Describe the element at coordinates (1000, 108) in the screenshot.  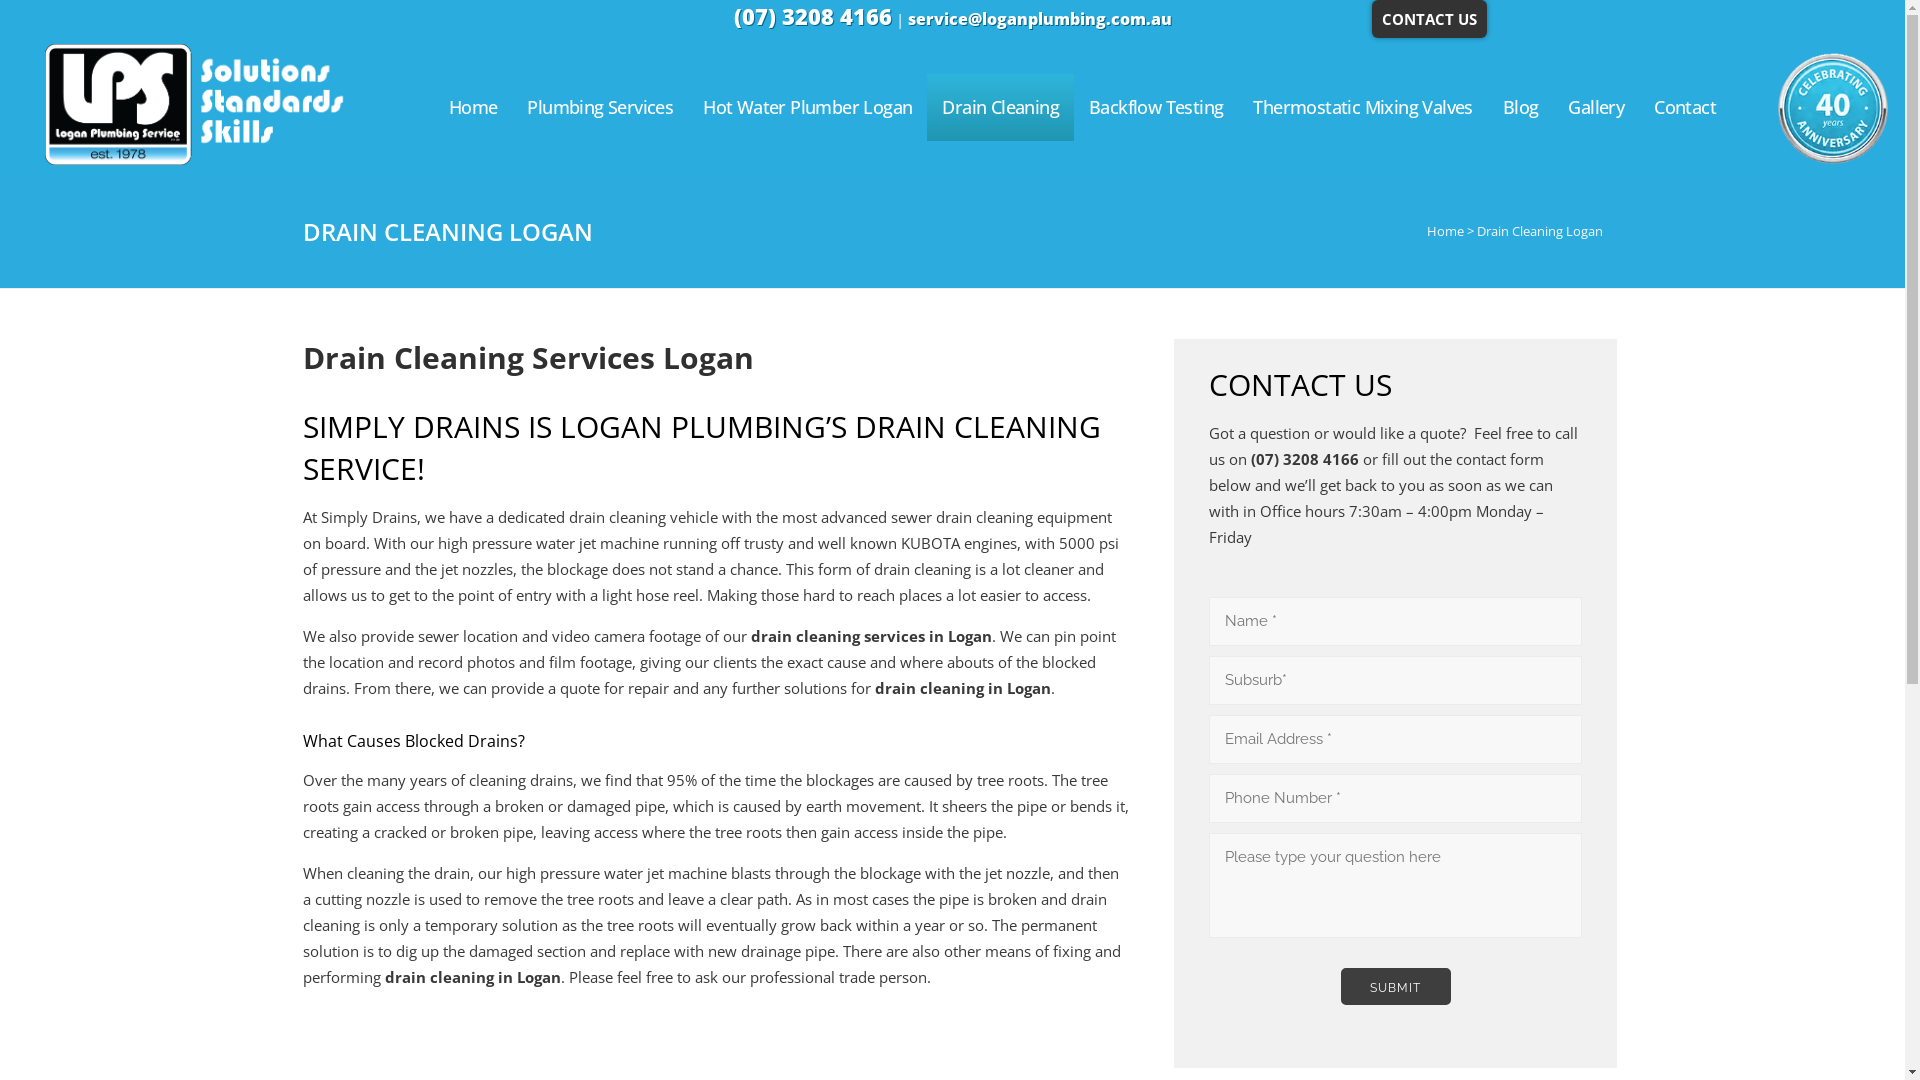
I see `Drain Cleaning` at that location.